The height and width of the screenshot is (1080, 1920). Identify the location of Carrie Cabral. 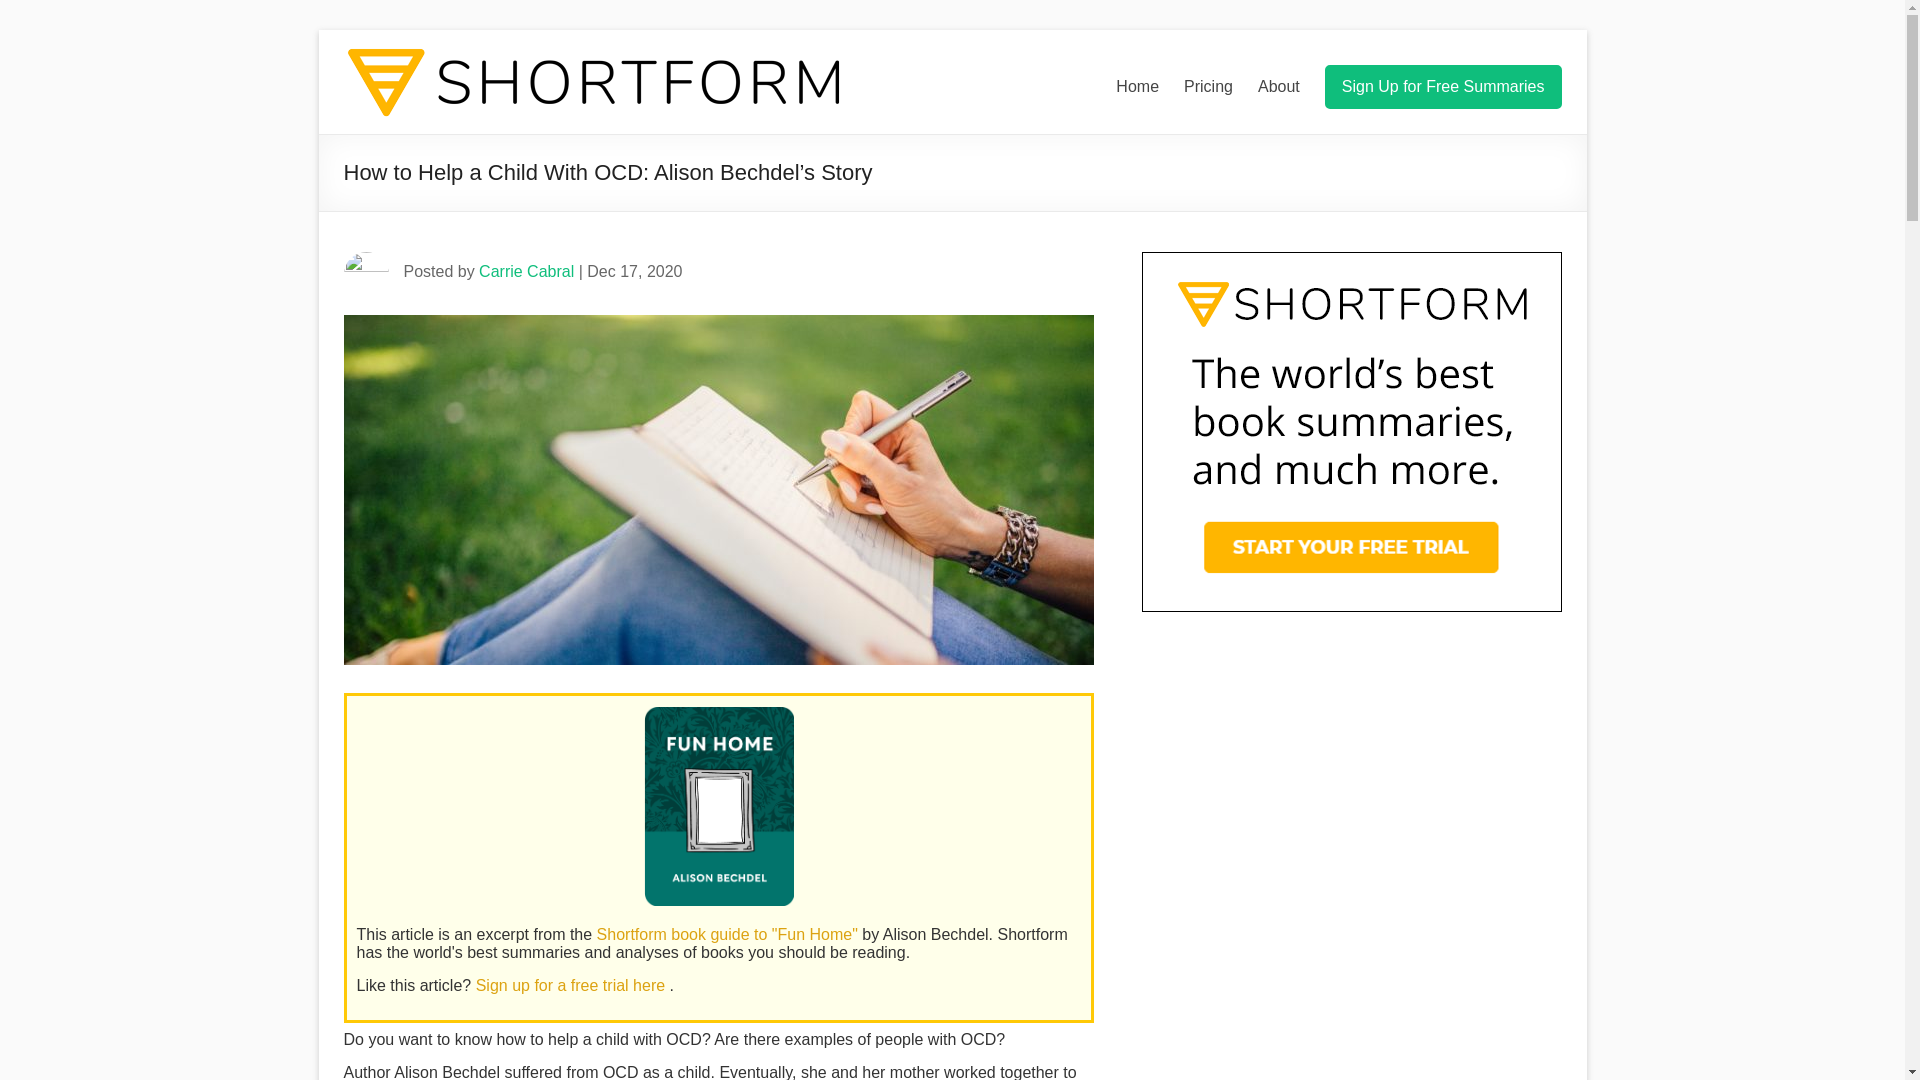
(526, 271).